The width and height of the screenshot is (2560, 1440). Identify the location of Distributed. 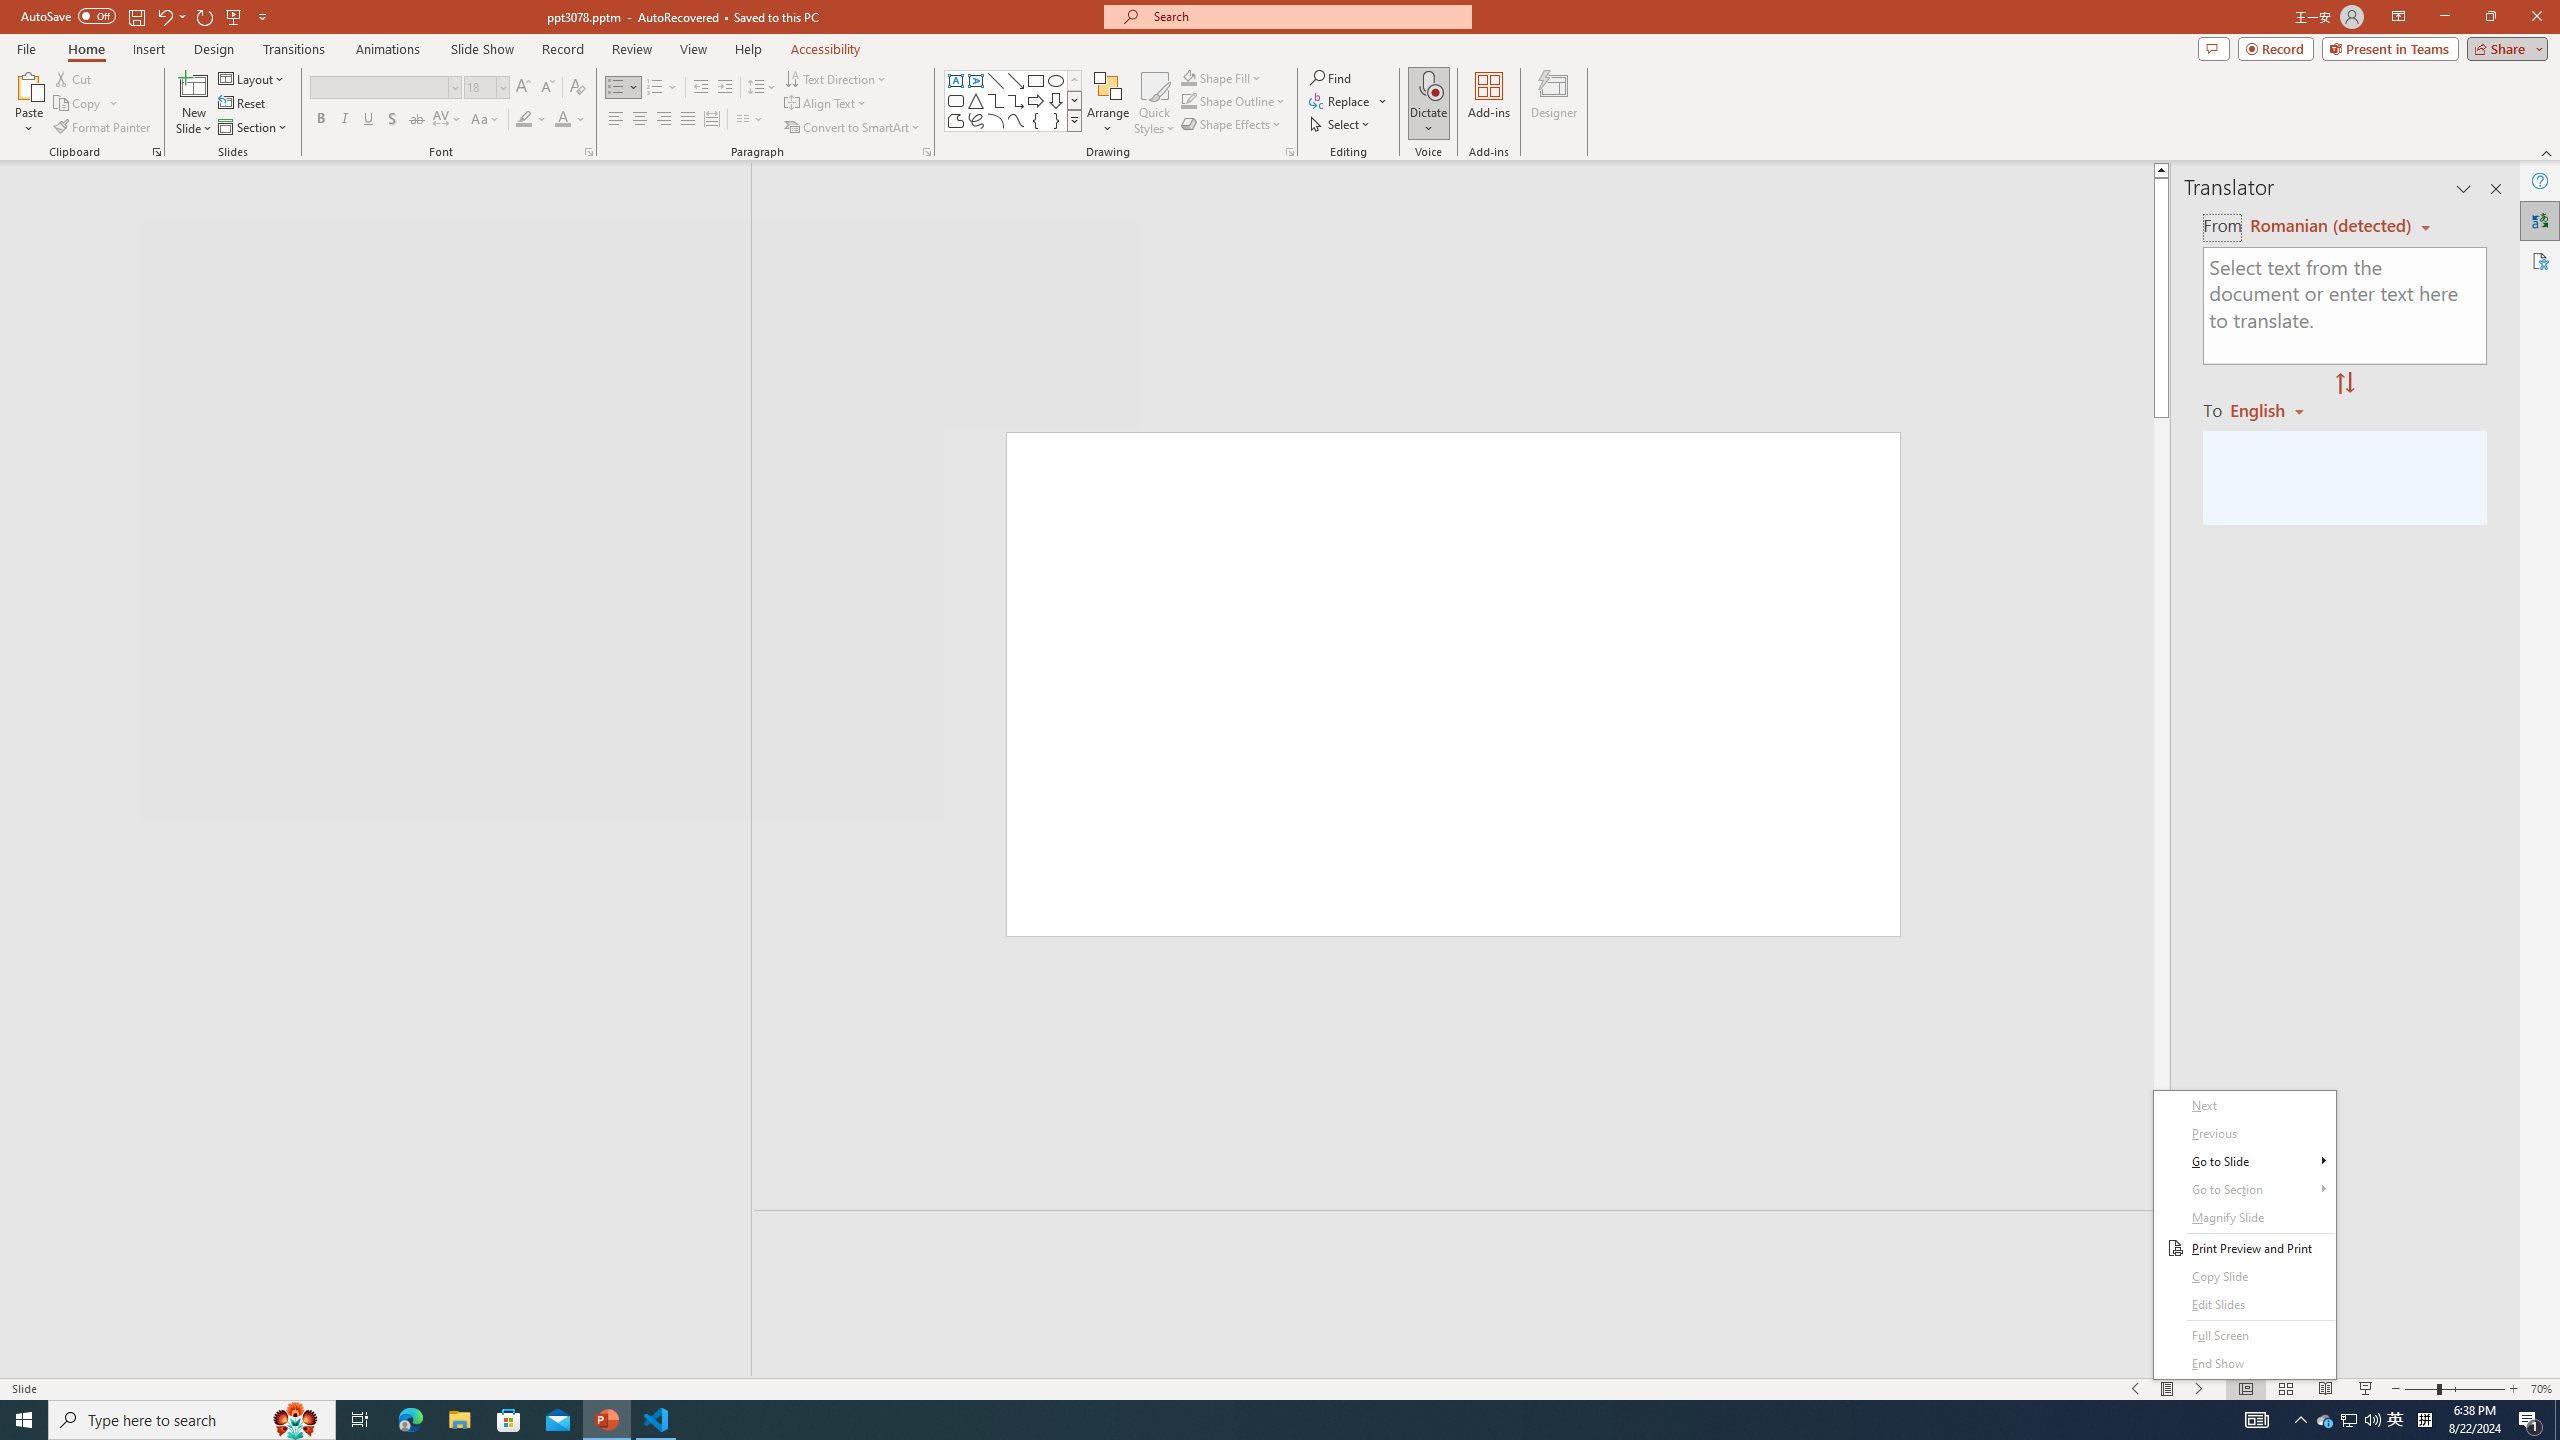
(711, 120).